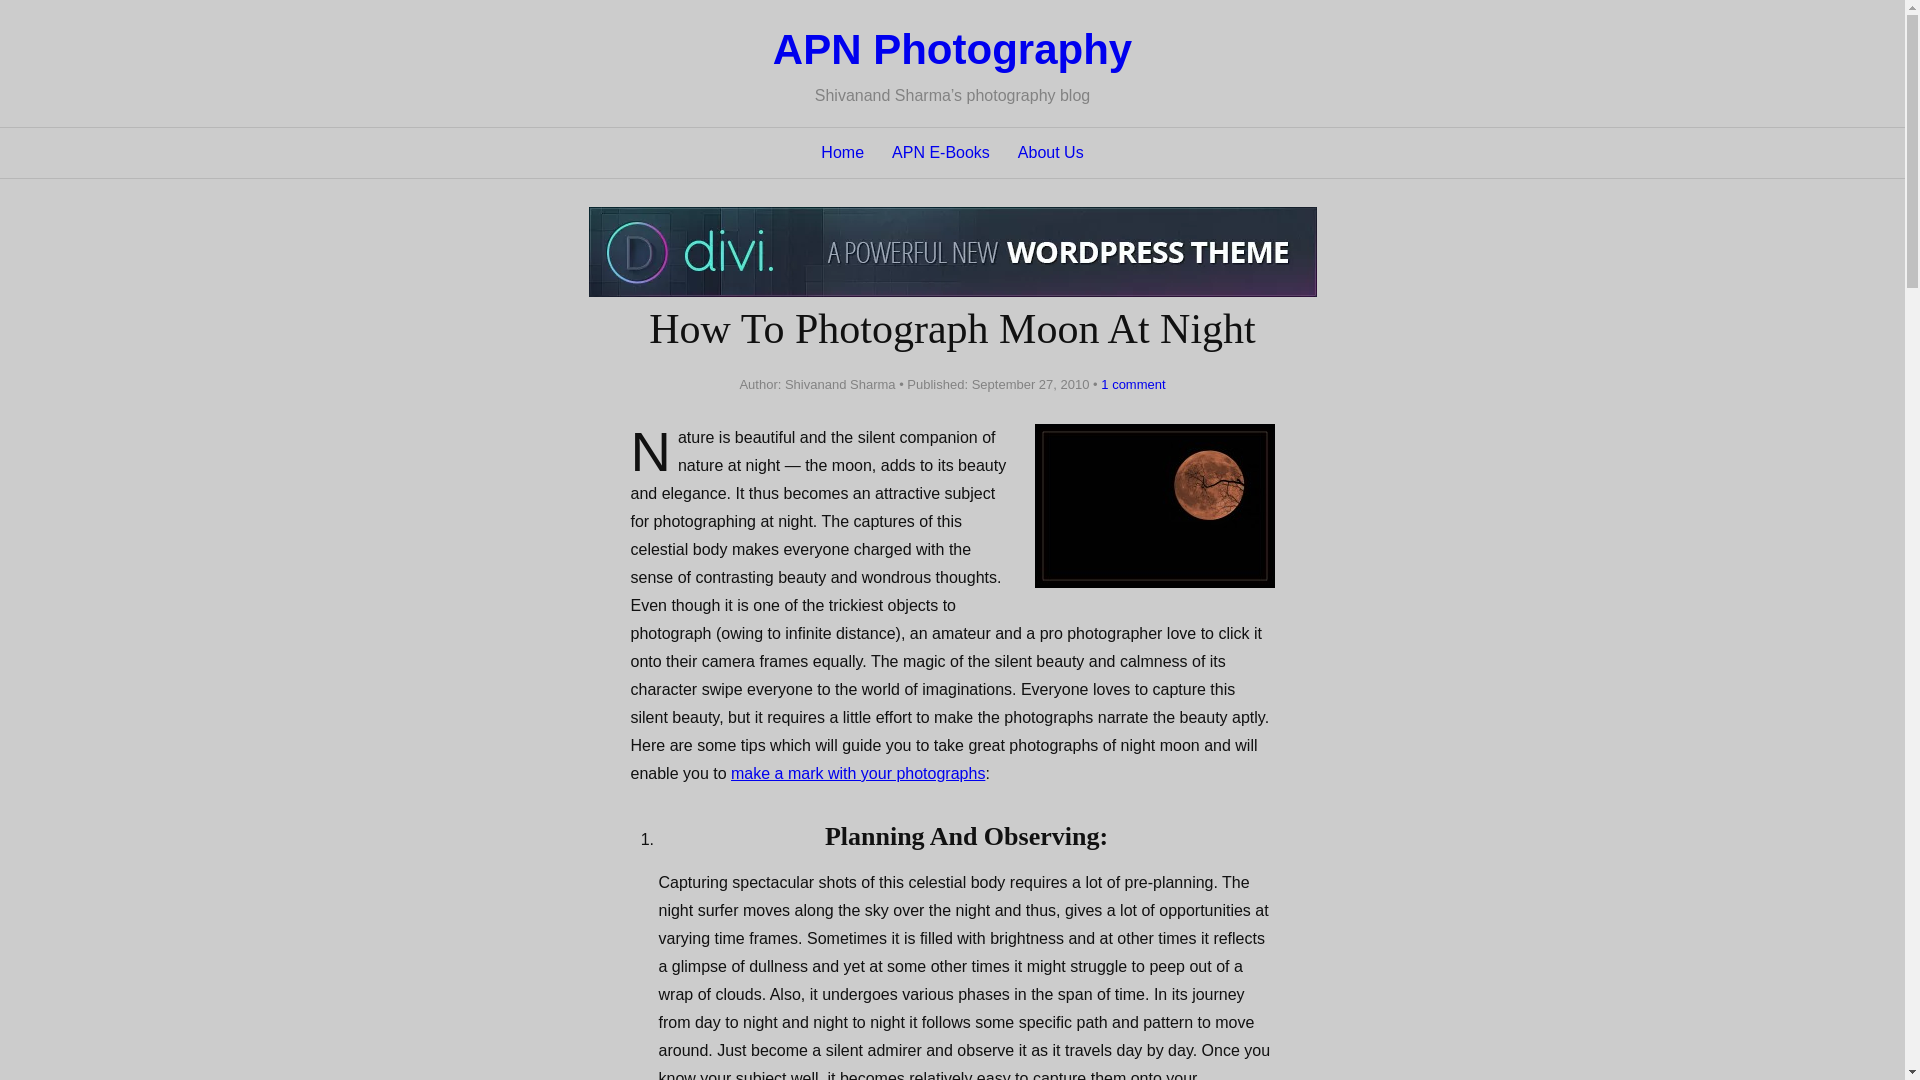 Image resolution: width=1920 pixels, height=1080 pixels. What do you see at coordinates (1128, 384) in the screenshot?
I see `1 comment` at bounding box center [1128, 384].